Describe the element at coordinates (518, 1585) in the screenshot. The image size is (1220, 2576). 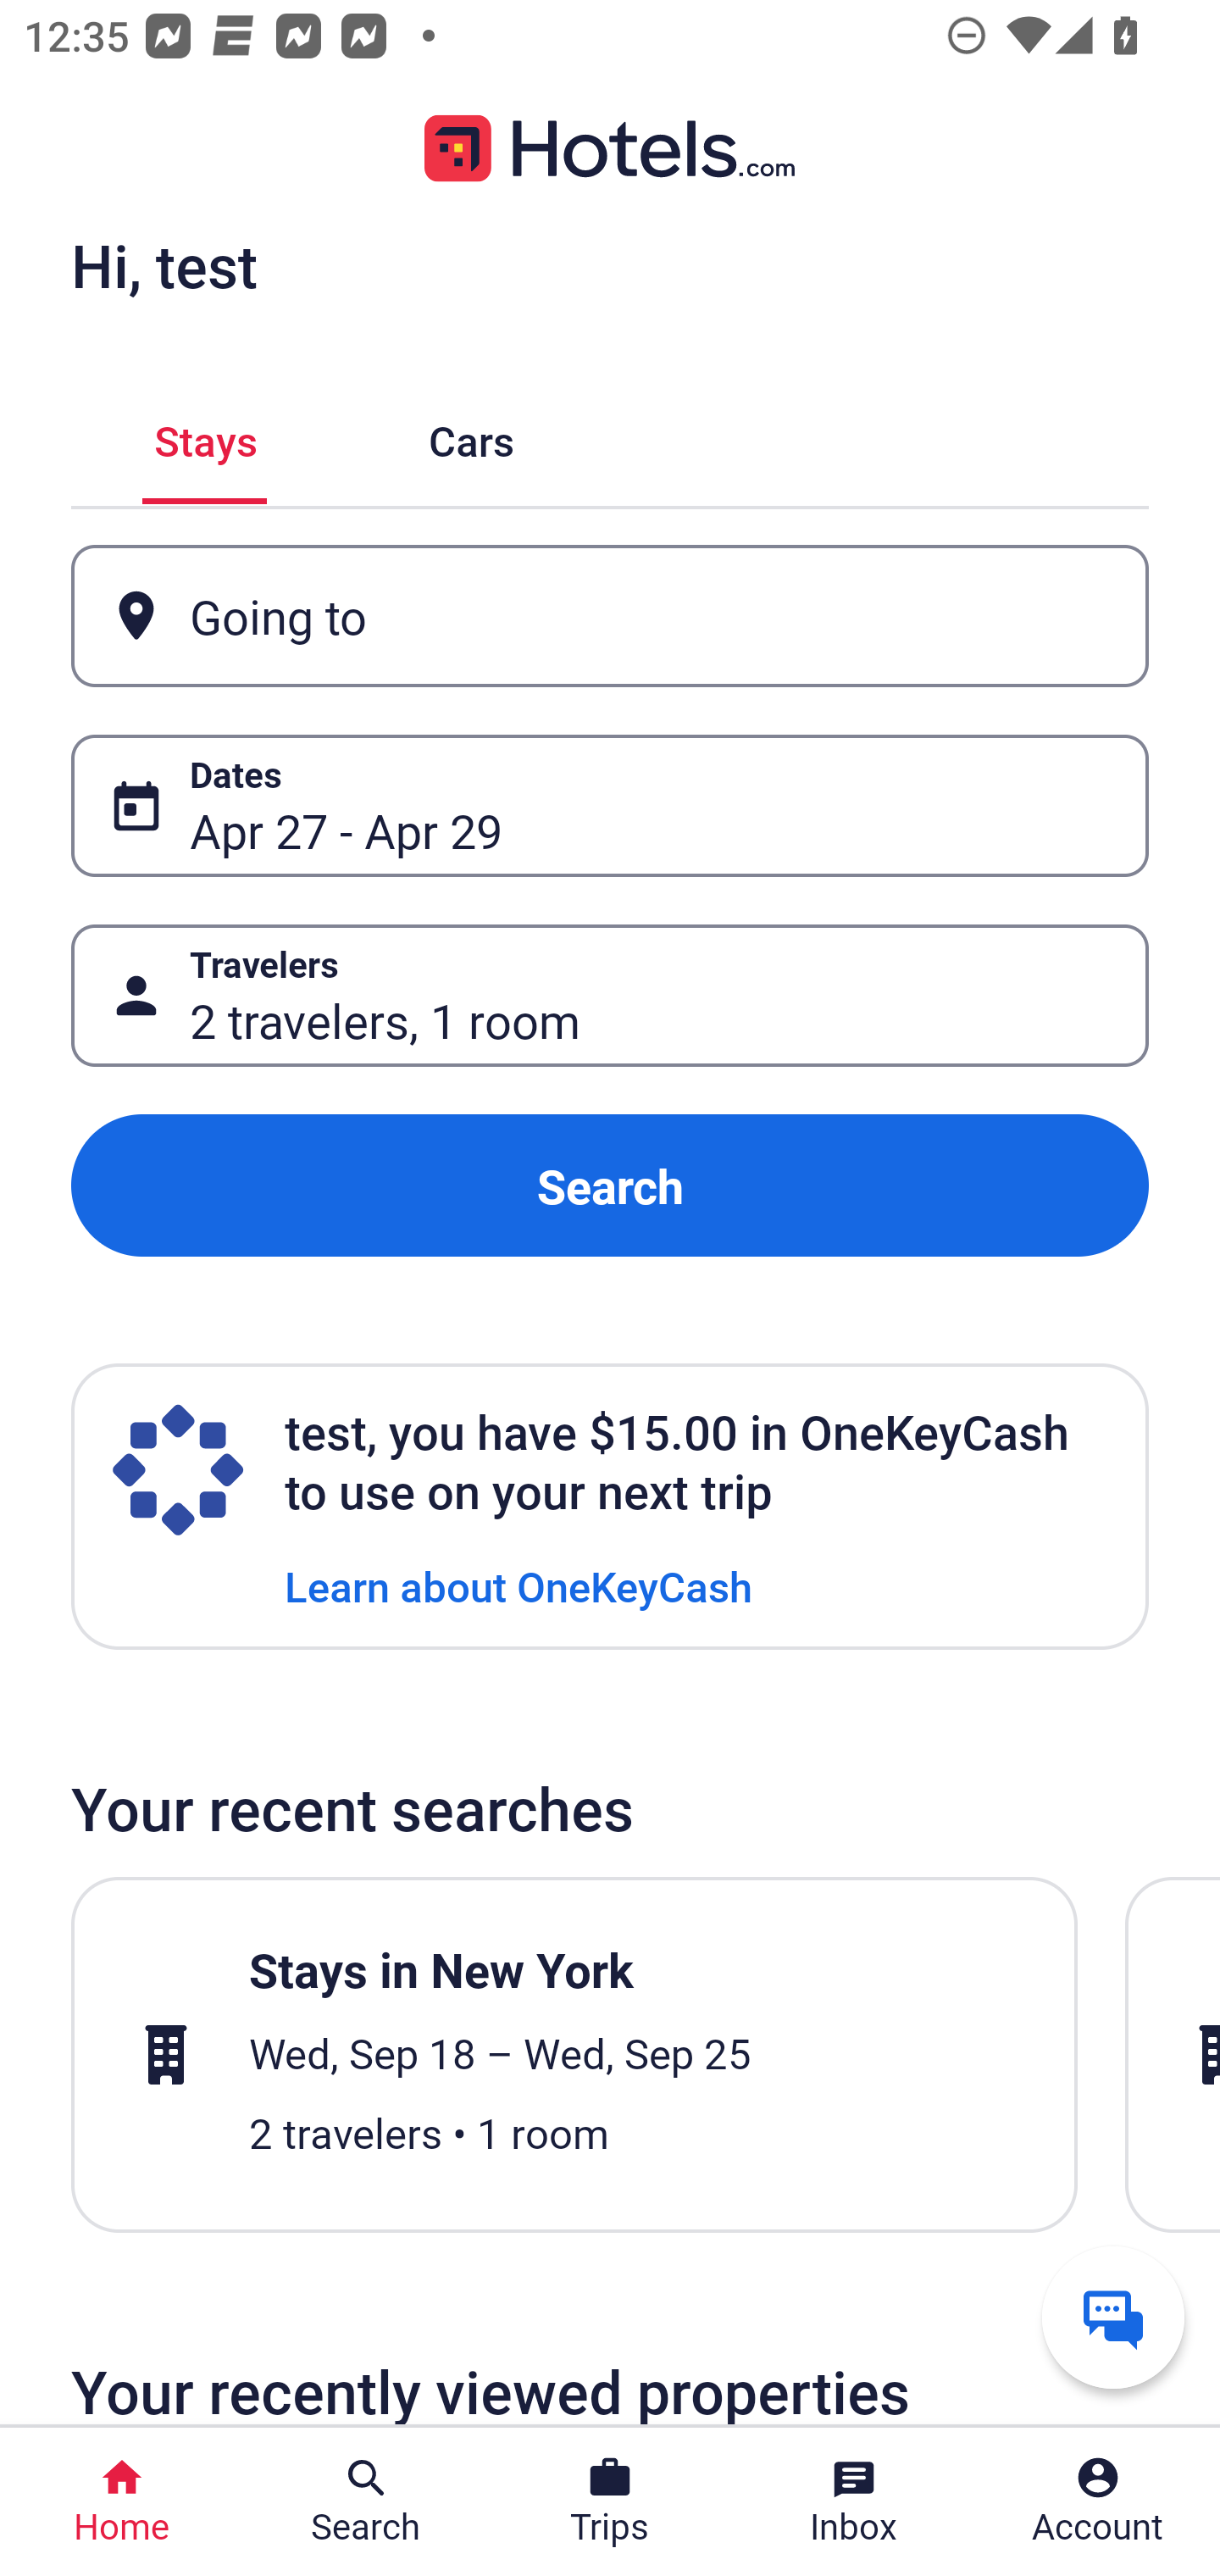
I see `Learn about OneKeyCash Learn about OneKeyCash Link` at that location.